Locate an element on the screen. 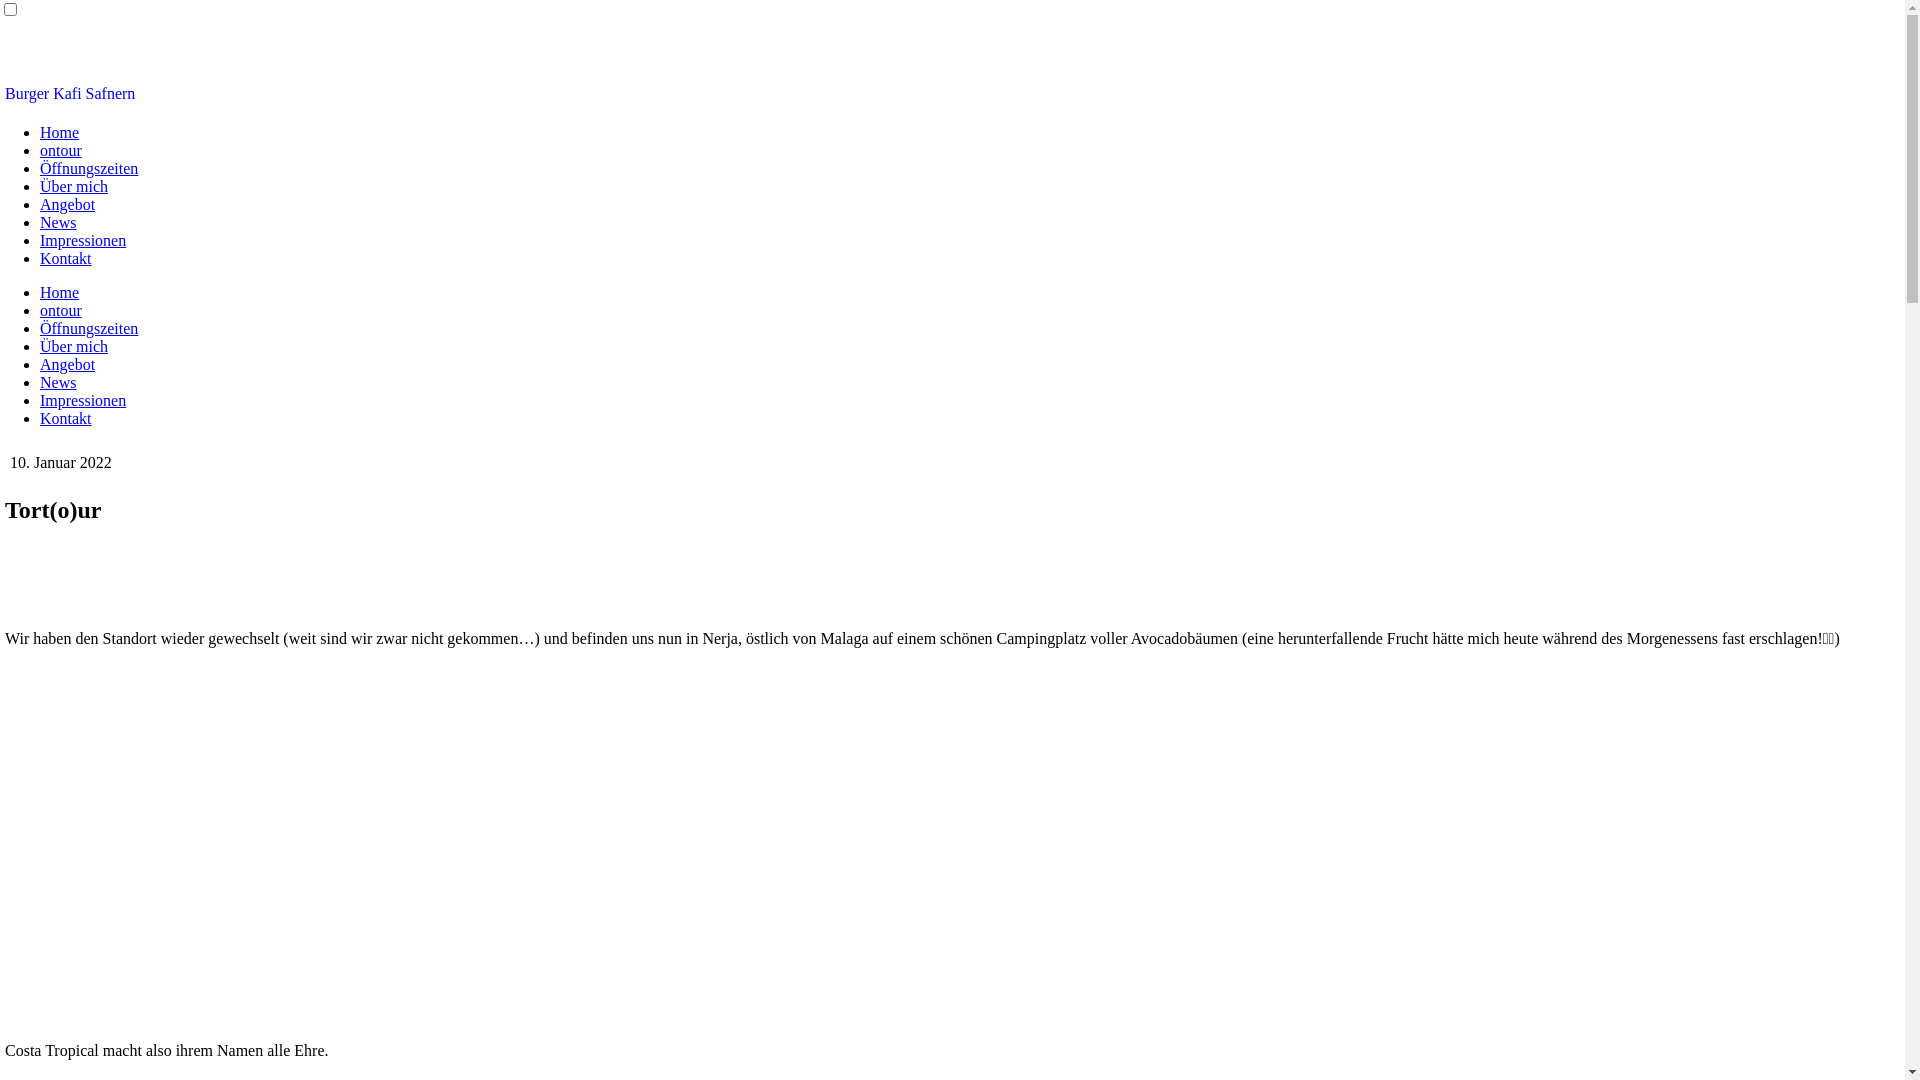 This screenshot has height=1080, width=1920. Impressionen is located at coordinates (83, 240).